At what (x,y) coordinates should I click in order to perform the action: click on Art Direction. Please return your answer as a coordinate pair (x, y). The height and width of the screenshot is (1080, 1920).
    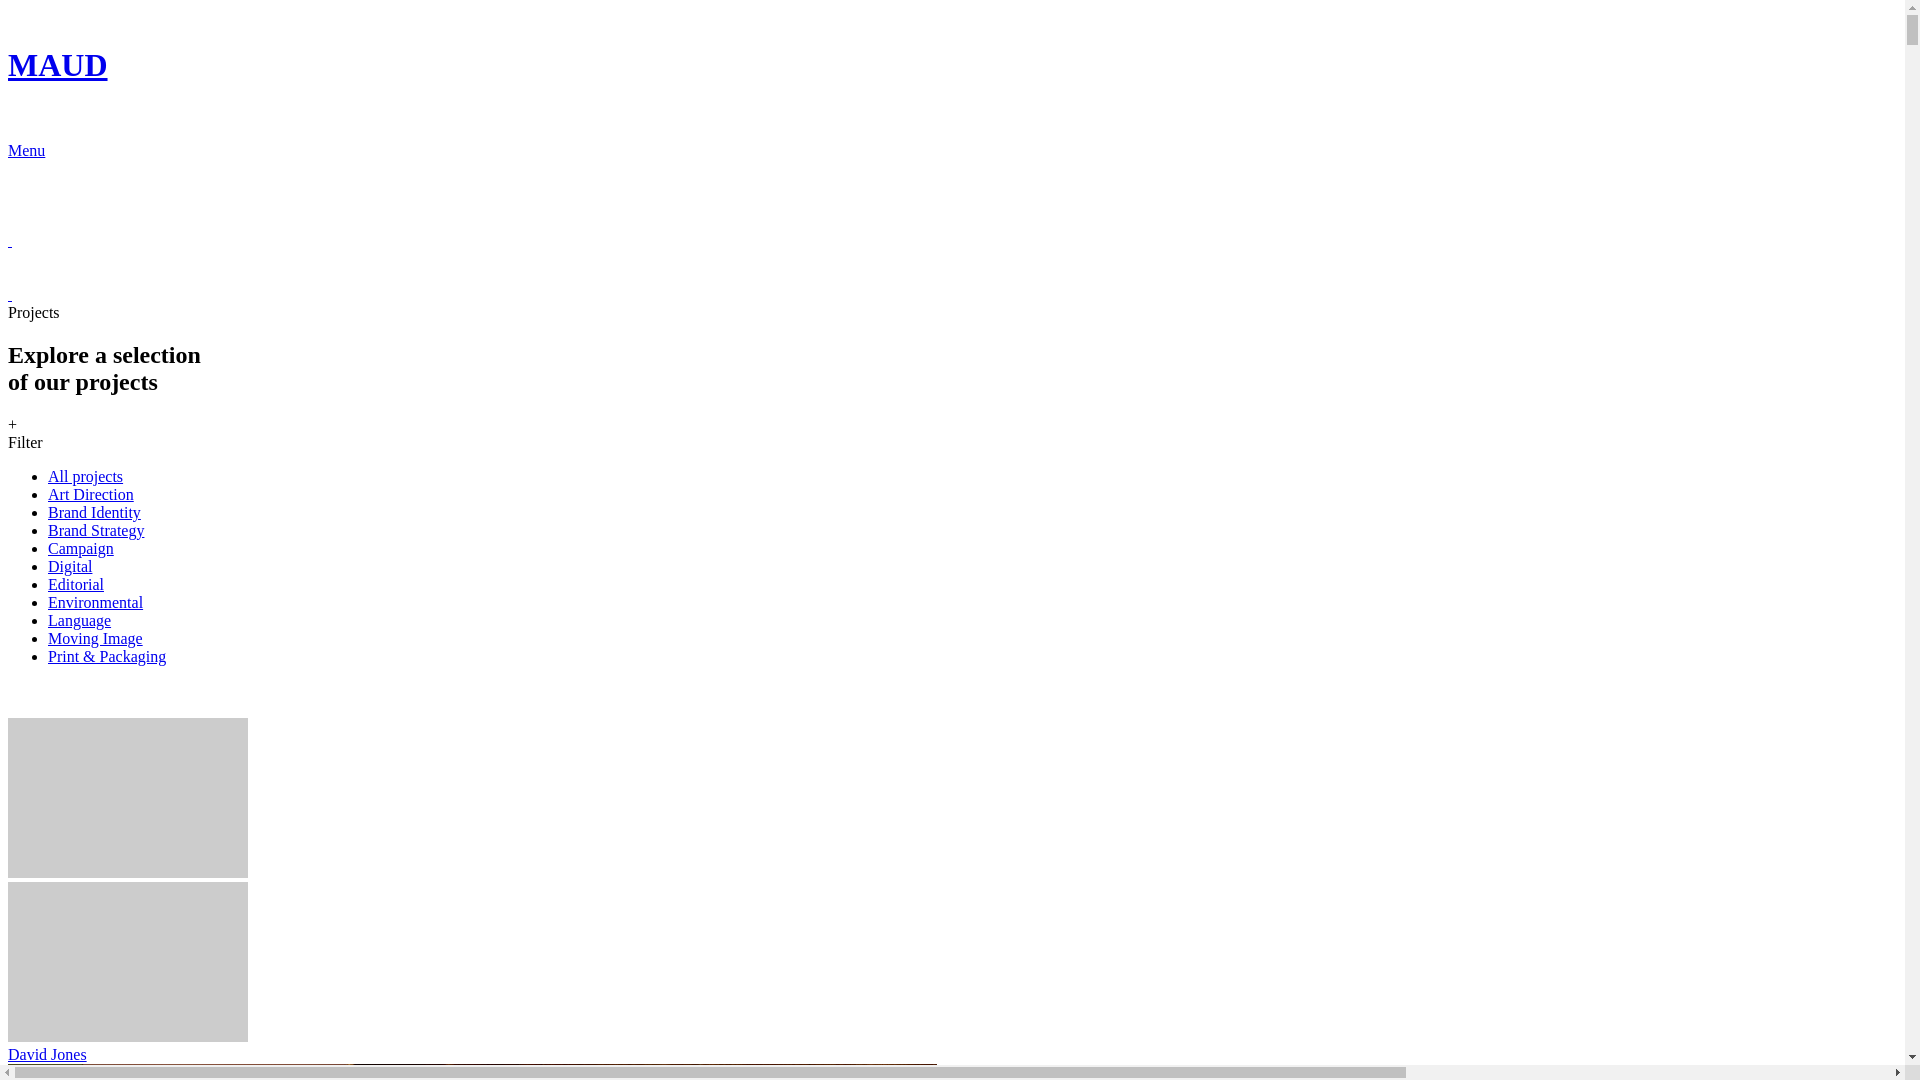
    Looking at the image, I should click on (91, 494).